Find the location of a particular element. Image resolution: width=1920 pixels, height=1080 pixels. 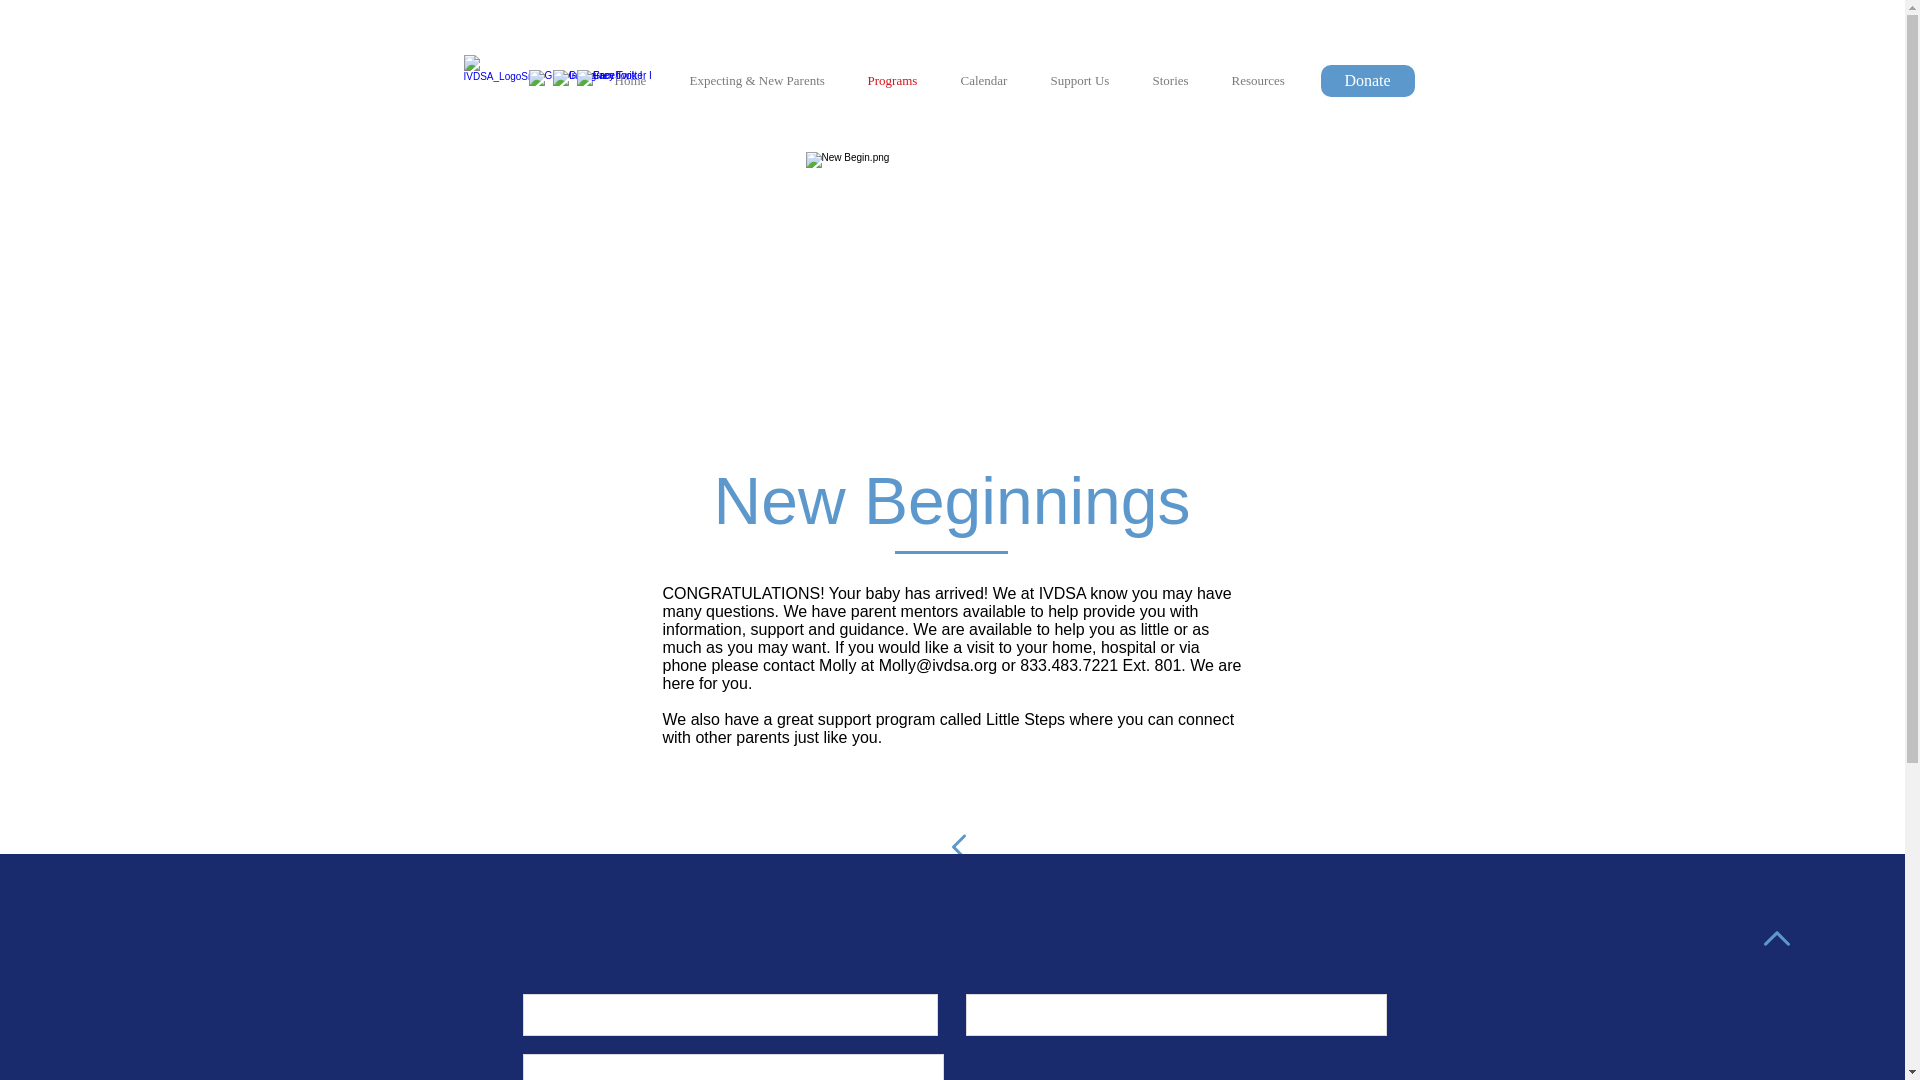

Donate is located at coordinates (1366, 80).